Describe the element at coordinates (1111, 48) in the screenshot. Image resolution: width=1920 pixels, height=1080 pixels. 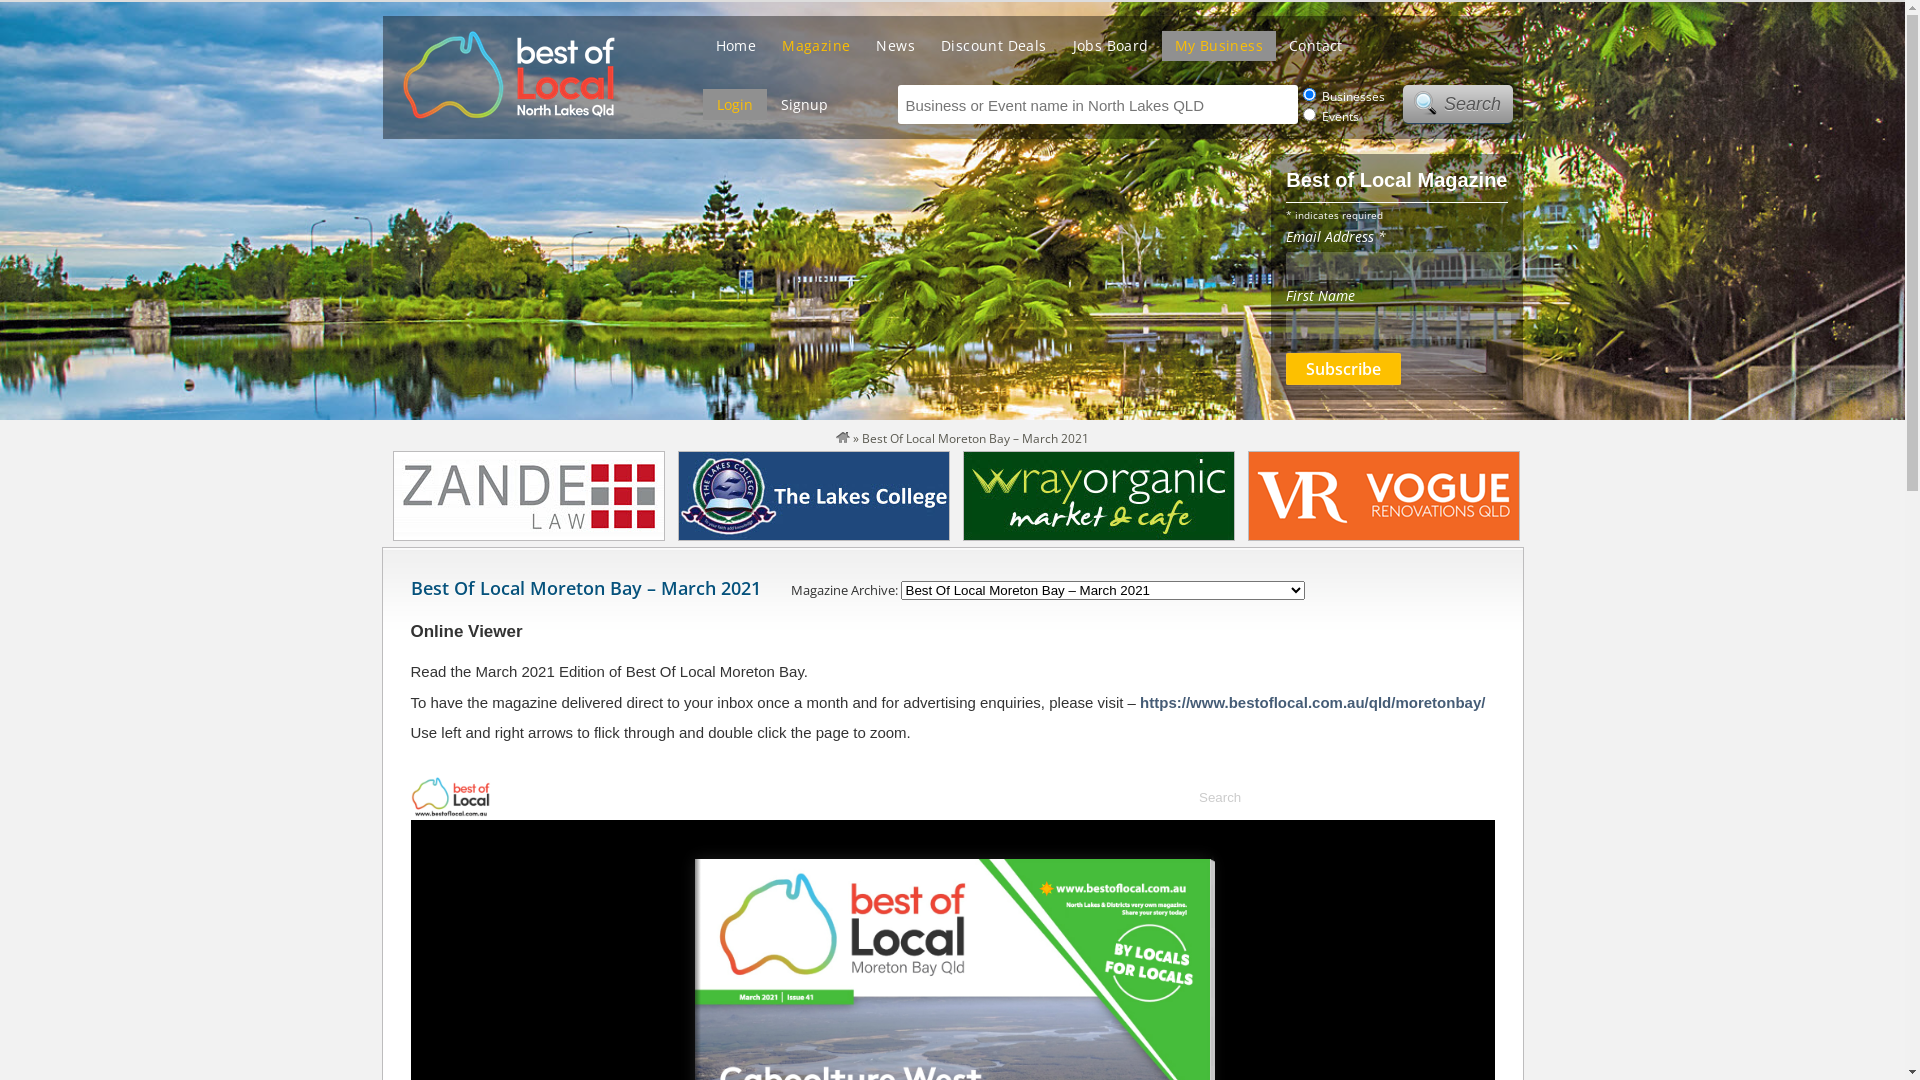
I see `Jobs Board` at that location.